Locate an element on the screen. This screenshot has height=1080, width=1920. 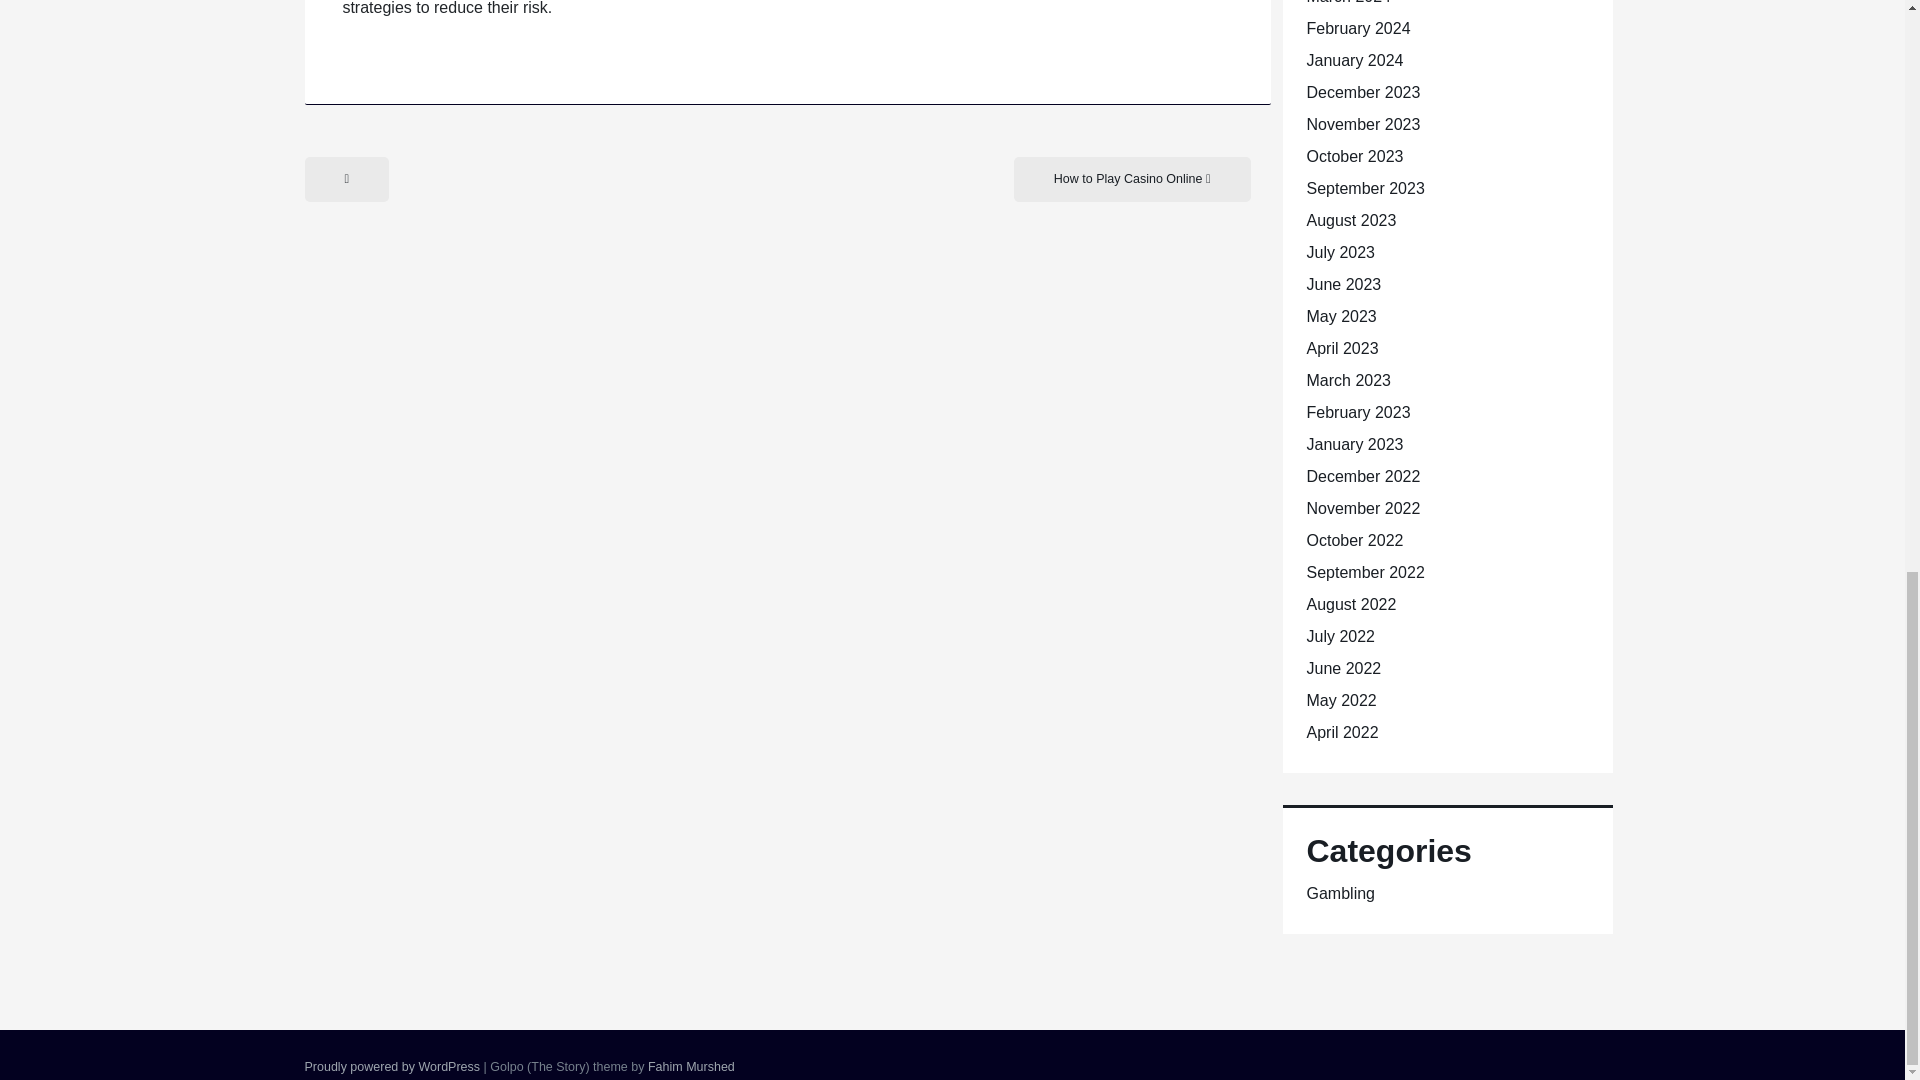
December 2022 is located at coordinates (1362, 476).